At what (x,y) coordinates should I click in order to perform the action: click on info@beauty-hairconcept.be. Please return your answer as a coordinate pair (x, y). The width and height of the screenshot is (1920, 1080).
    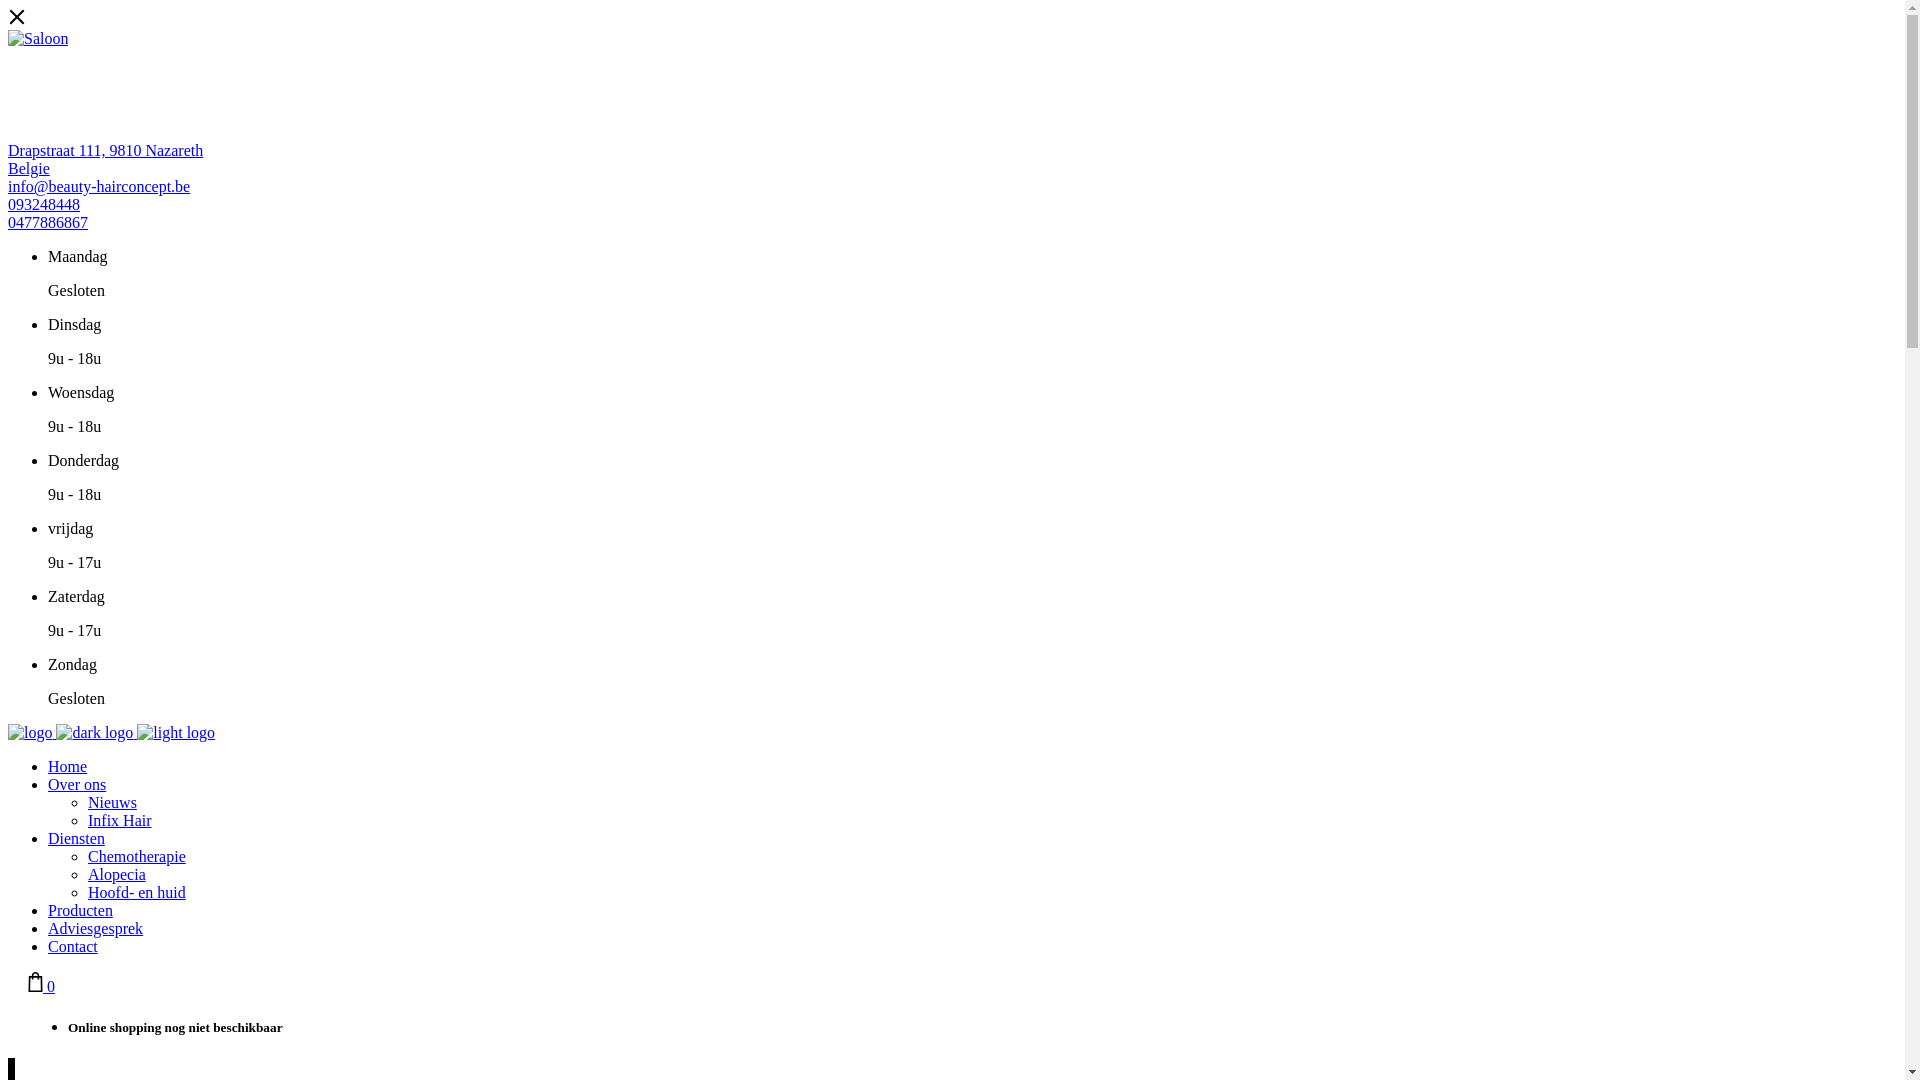
    Looking at the image, I should click on (99, 186).